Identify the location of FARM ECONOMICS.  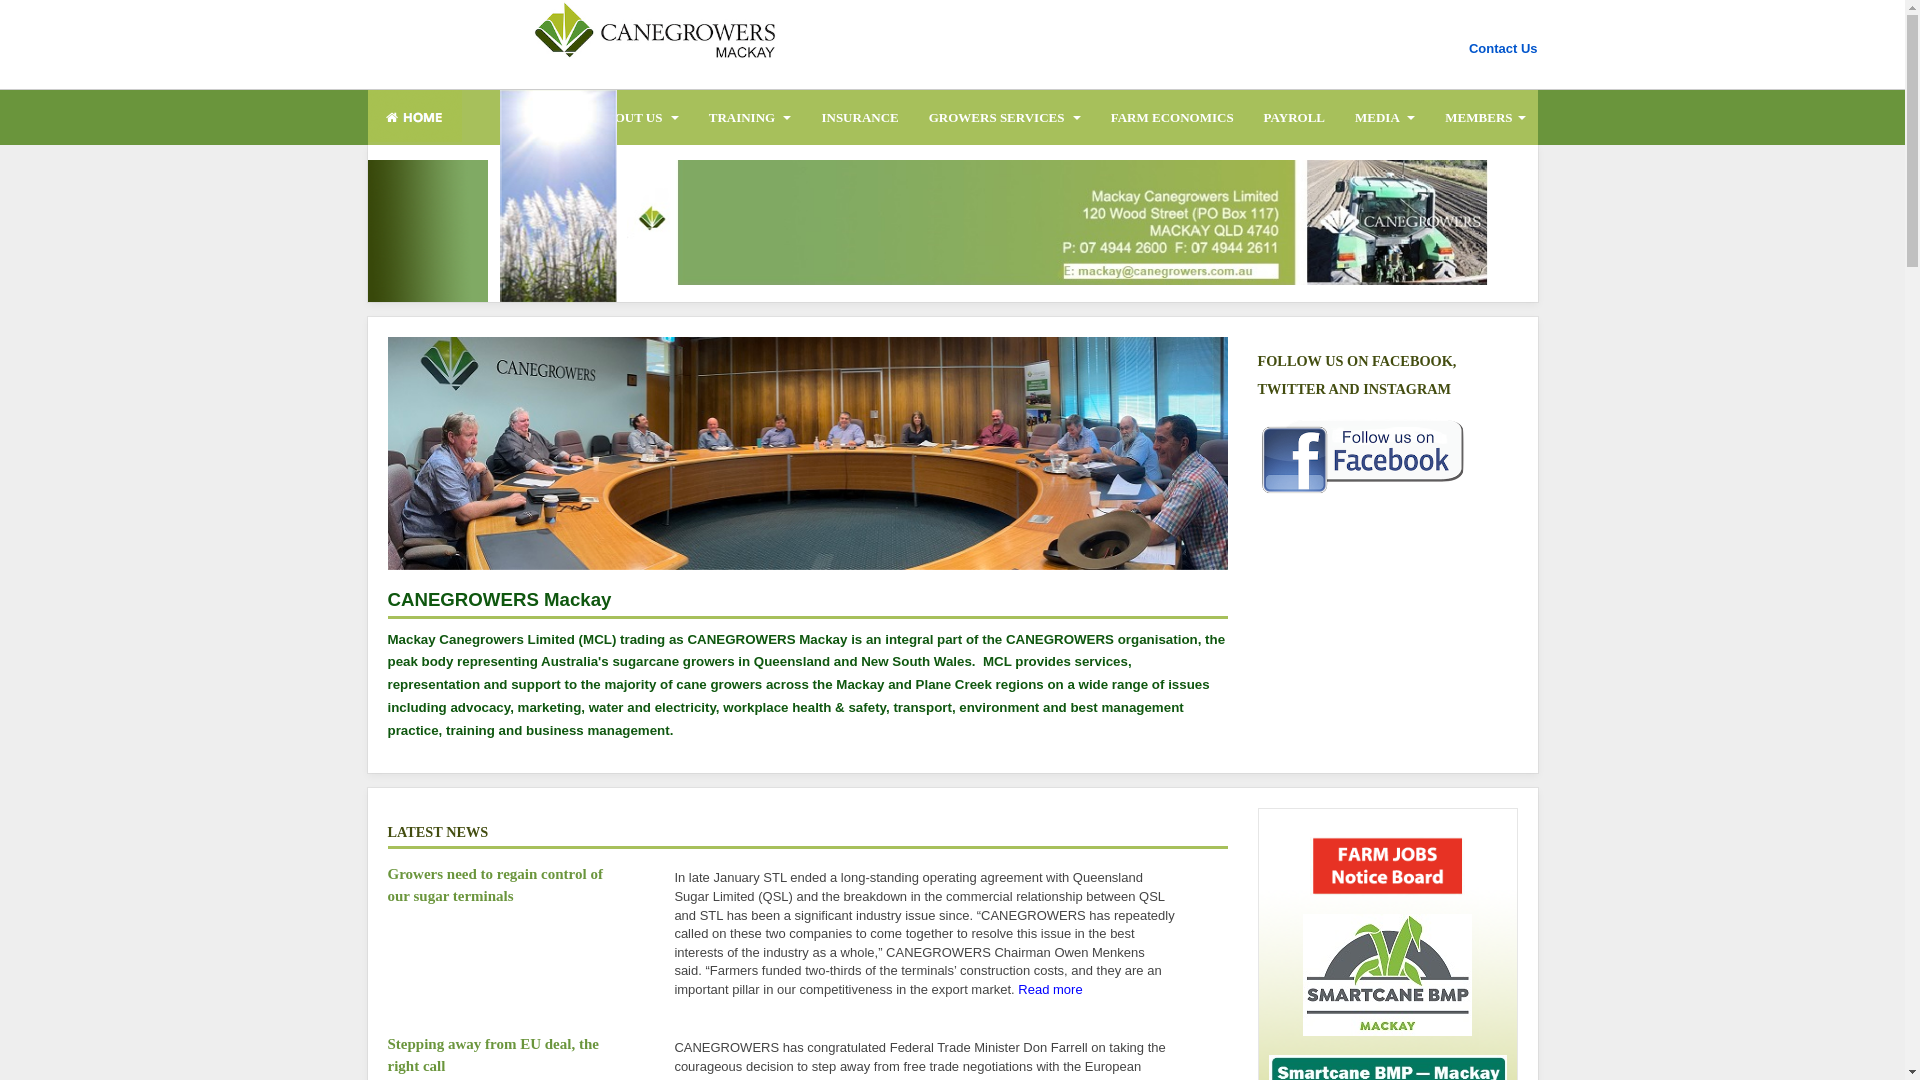
(1172, 118).